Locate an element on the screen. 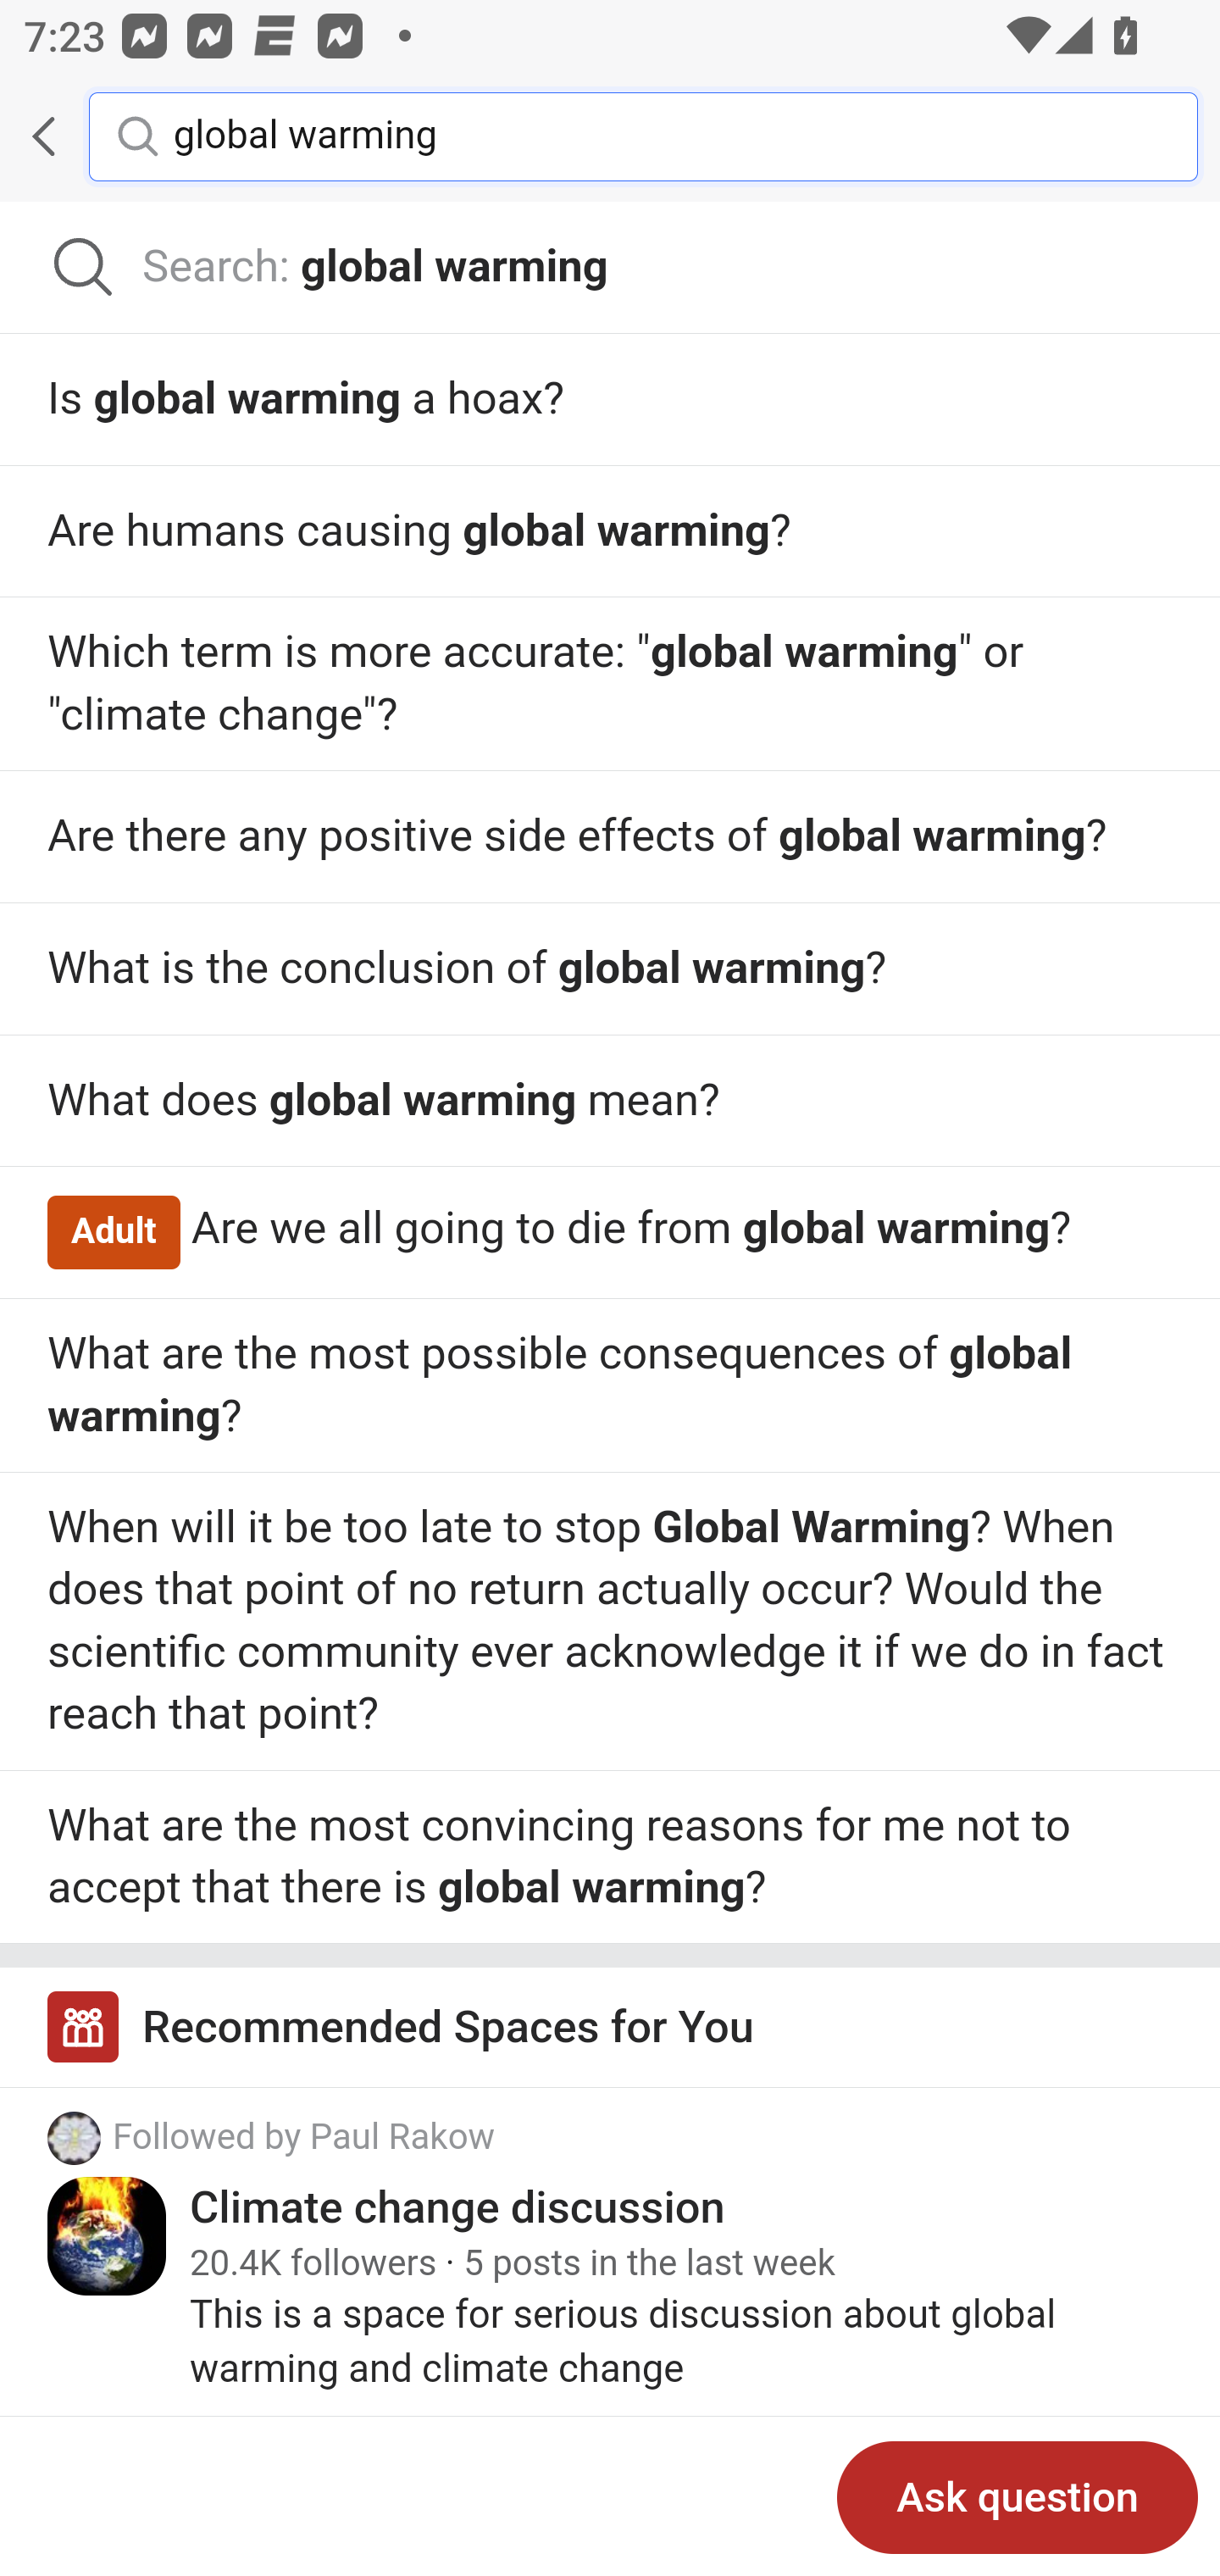 This screenshot has width=1220, height=2576. Icon for Climate change discussion is located at coordinates (108, 2237).